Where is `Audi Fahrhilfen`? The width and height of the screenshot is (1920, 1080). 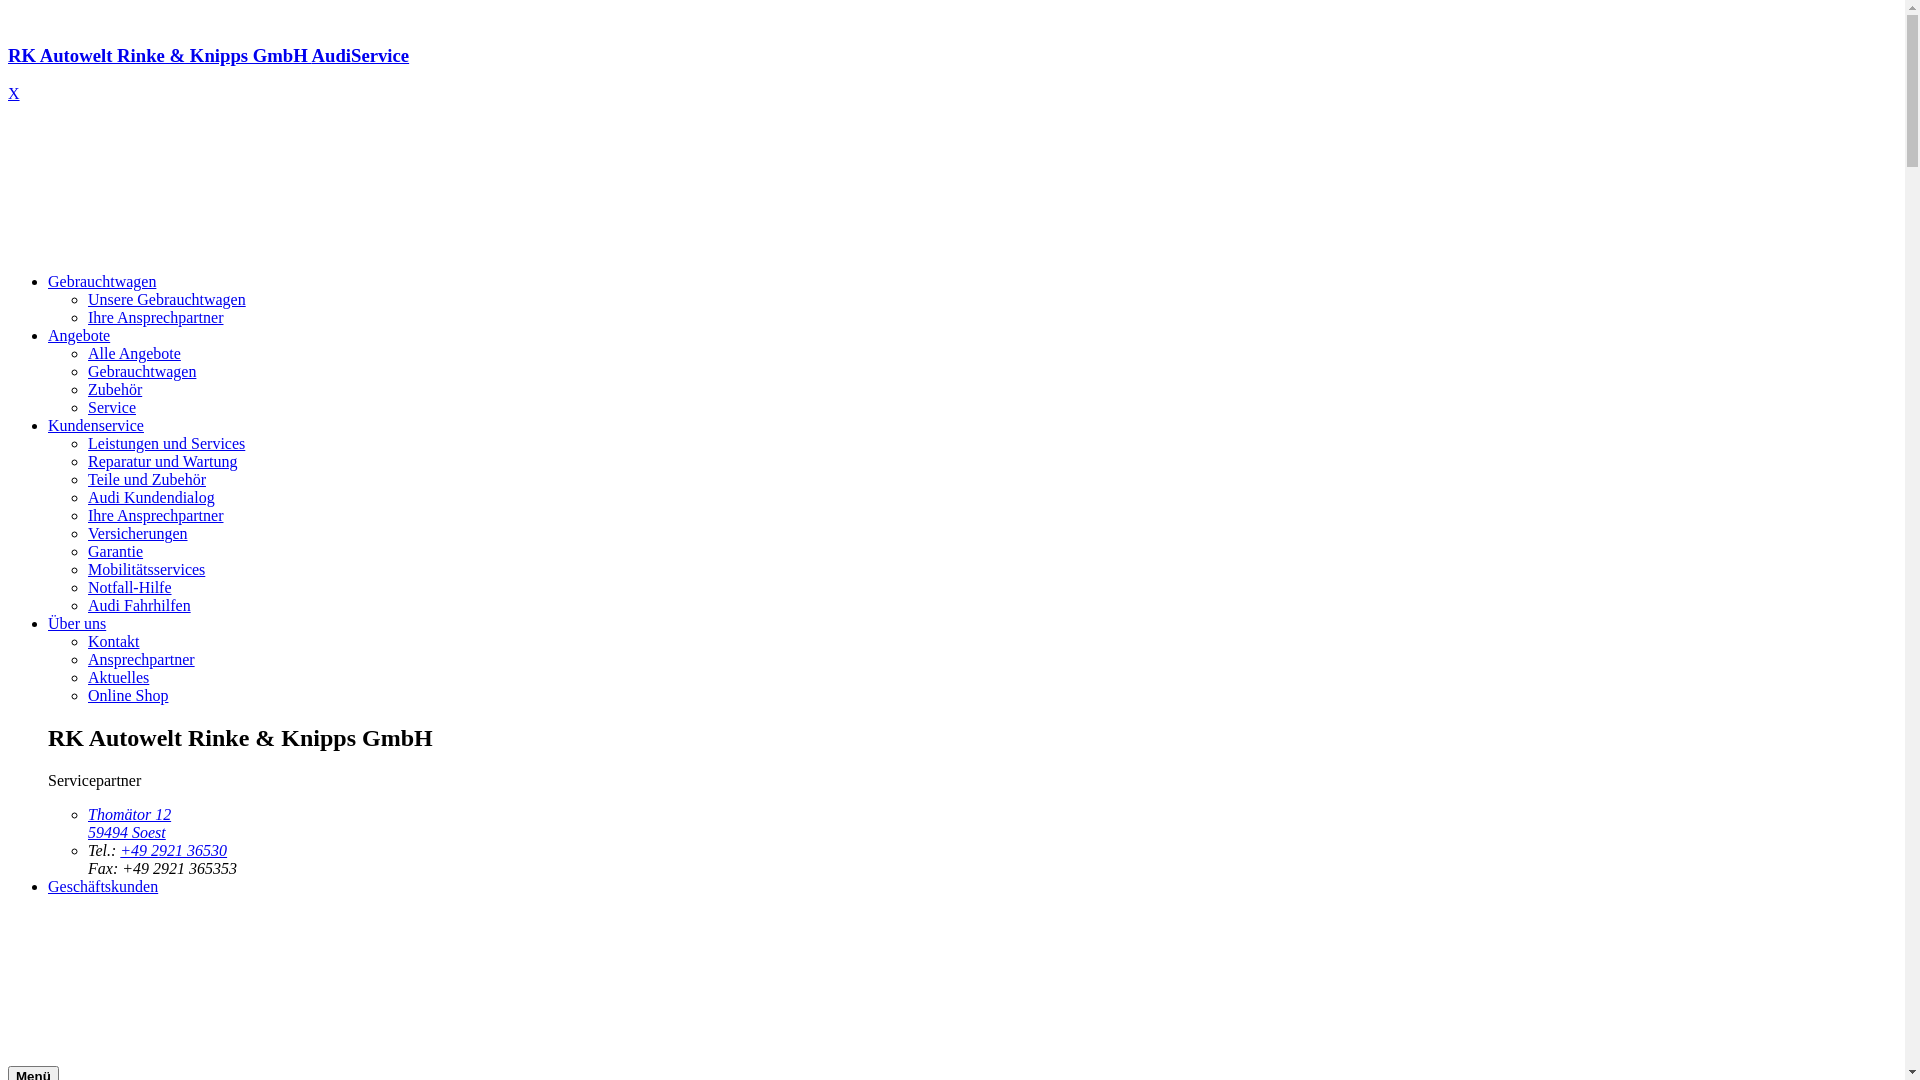 Audi Fahrhilfen is located at coordinates (140, 606).